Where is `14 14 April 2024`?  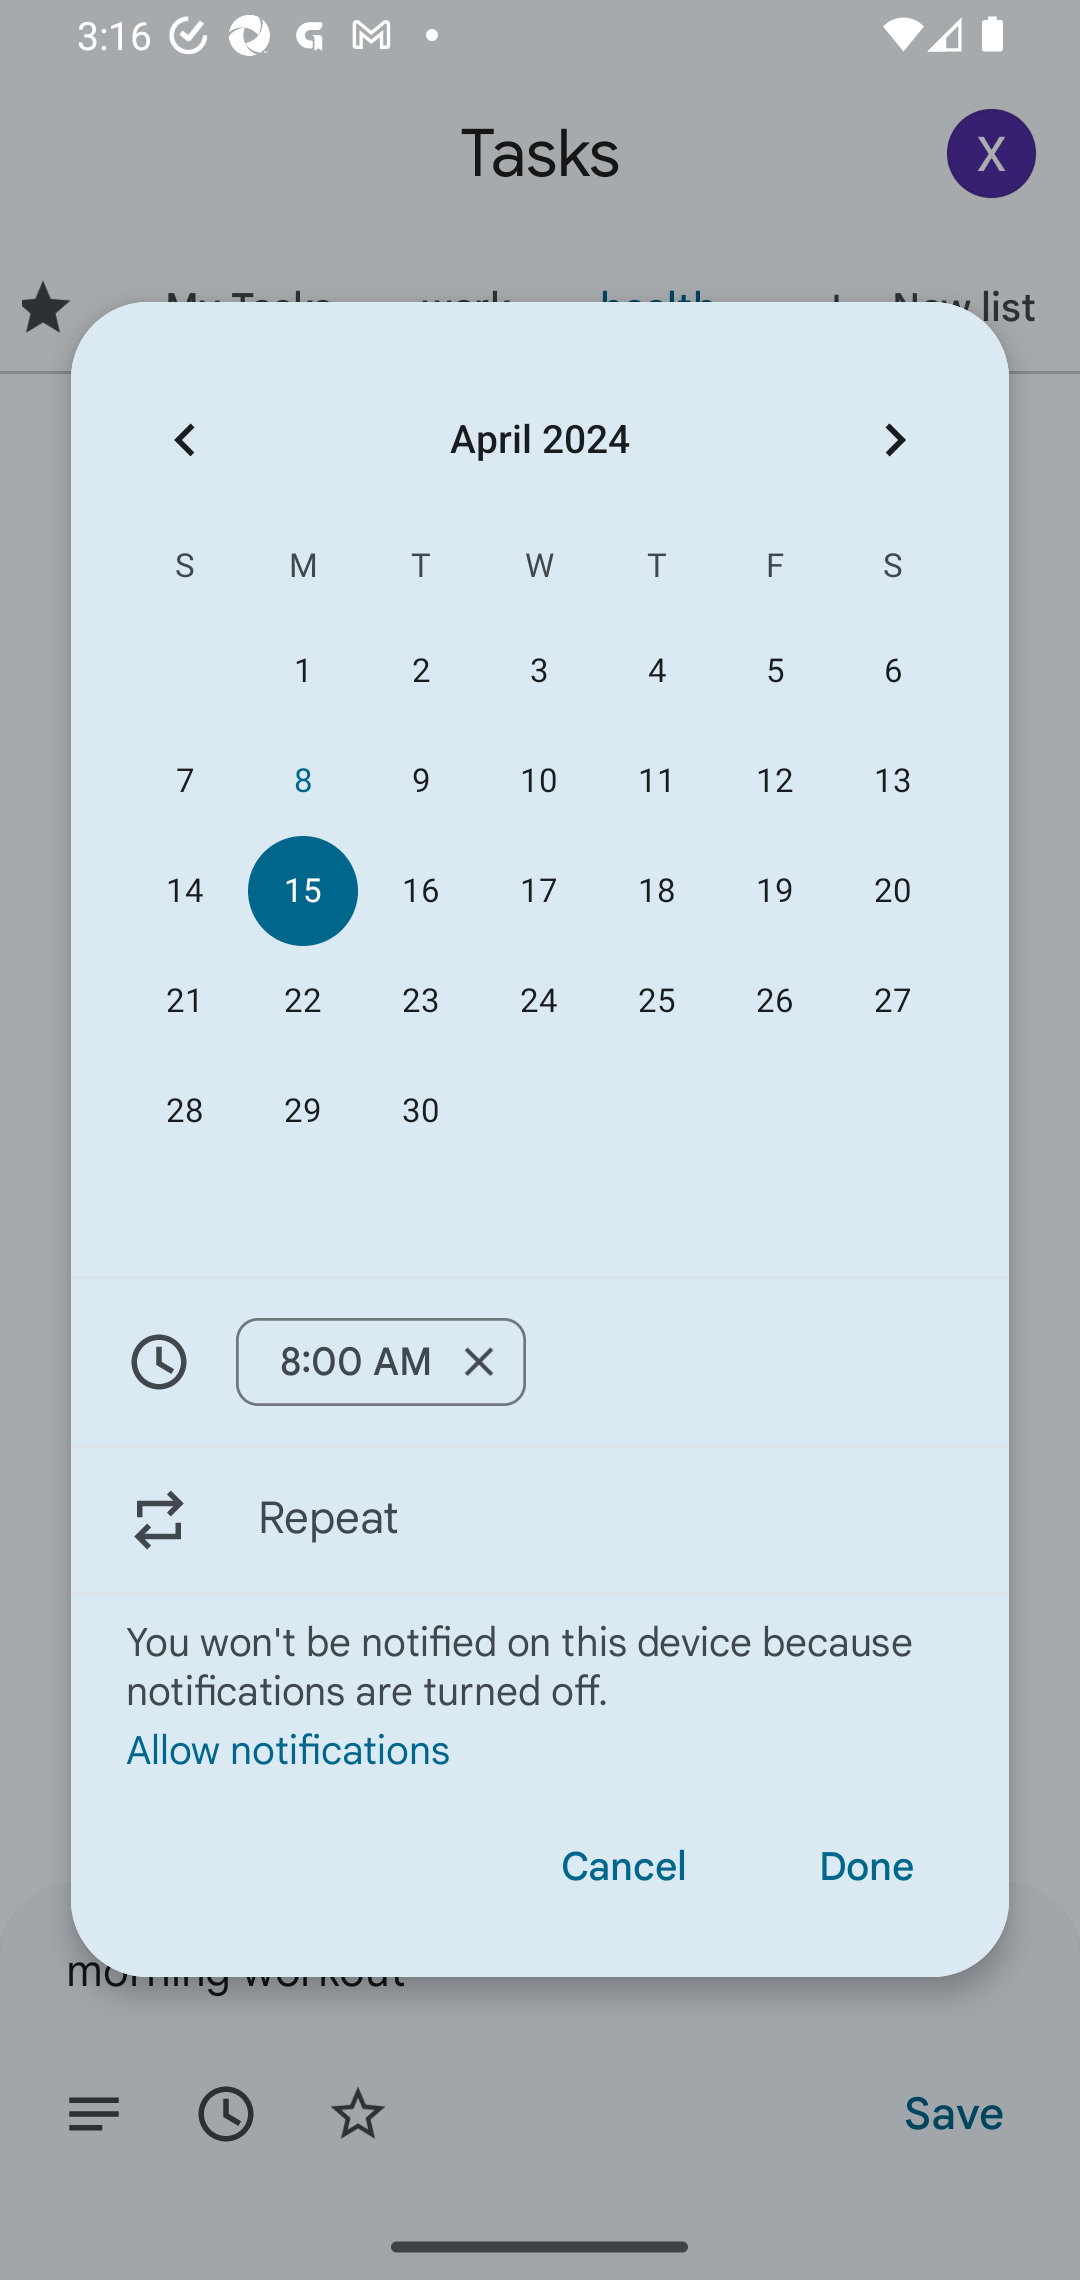 14 14 April 2024 is located at coordinates (185, 891).